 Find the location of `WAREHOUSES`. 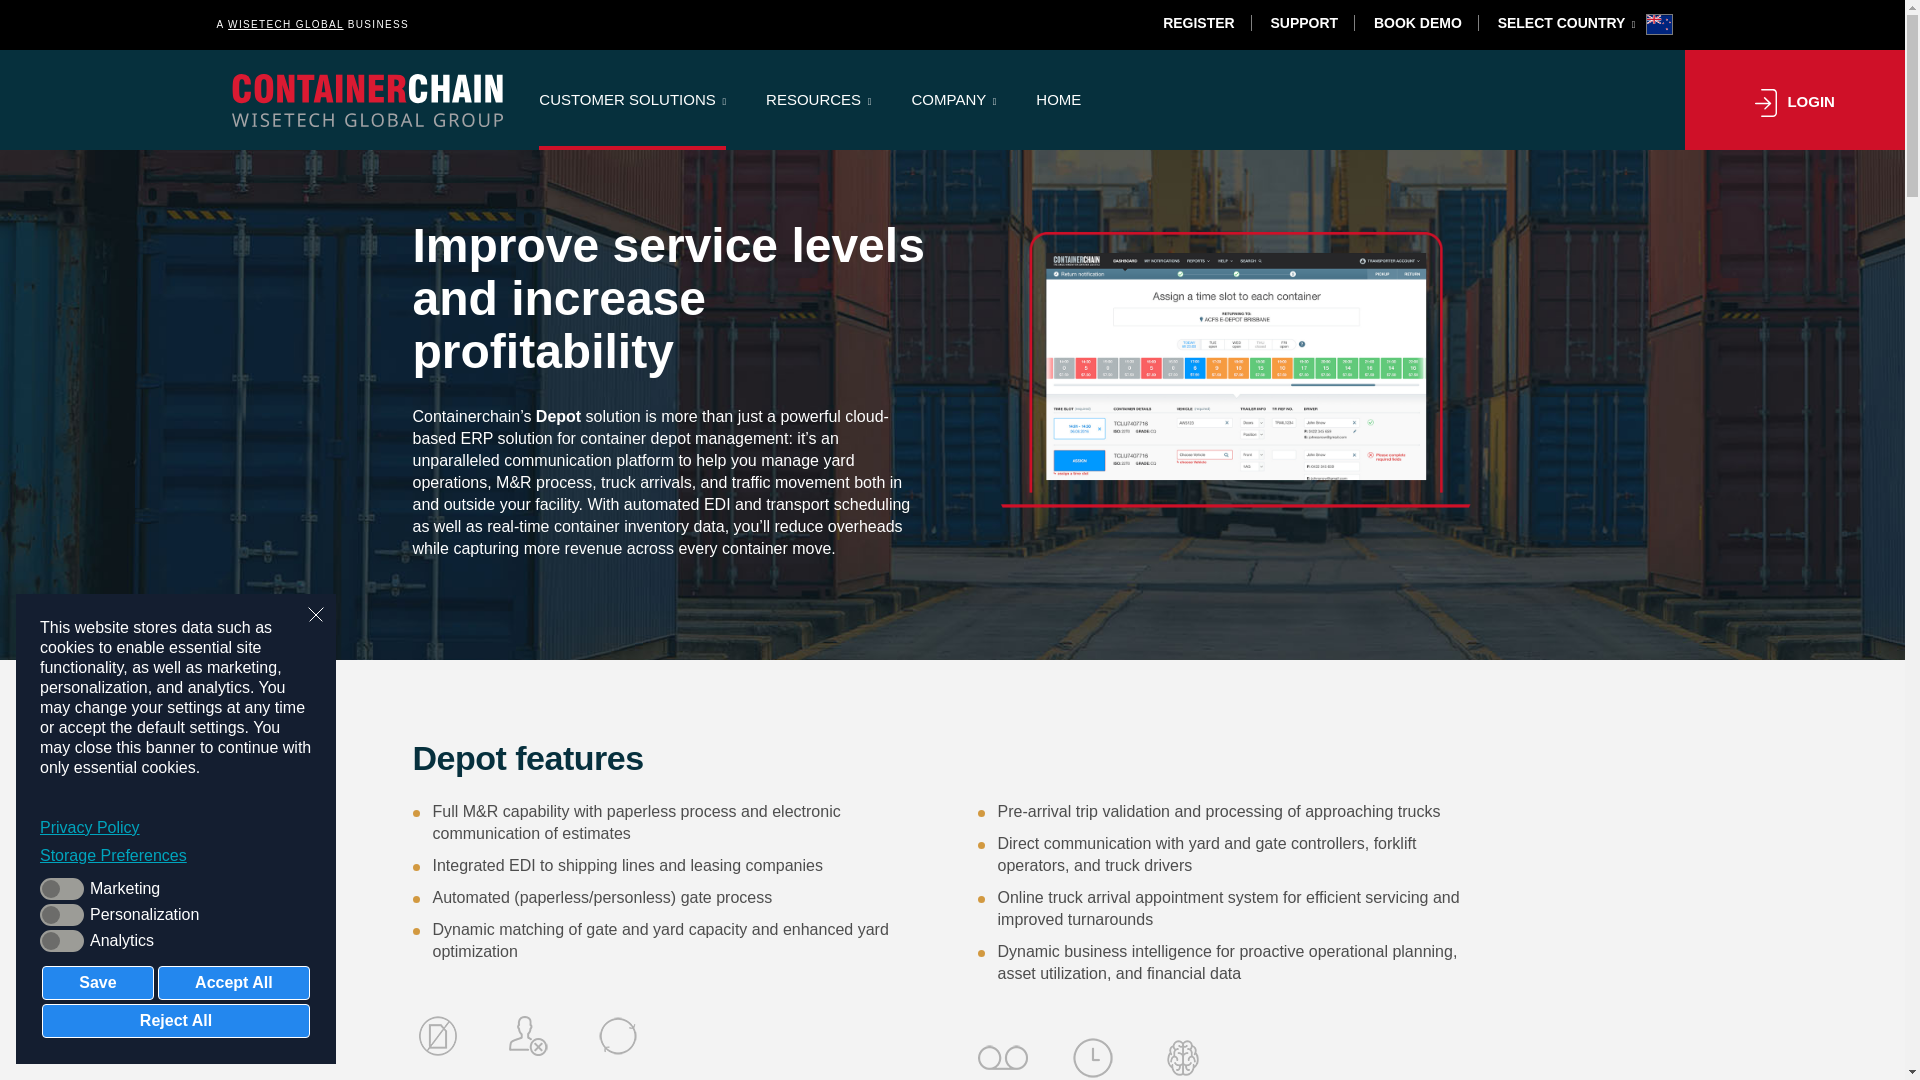

WAREHOUSES is located at coordinates (612, 84).